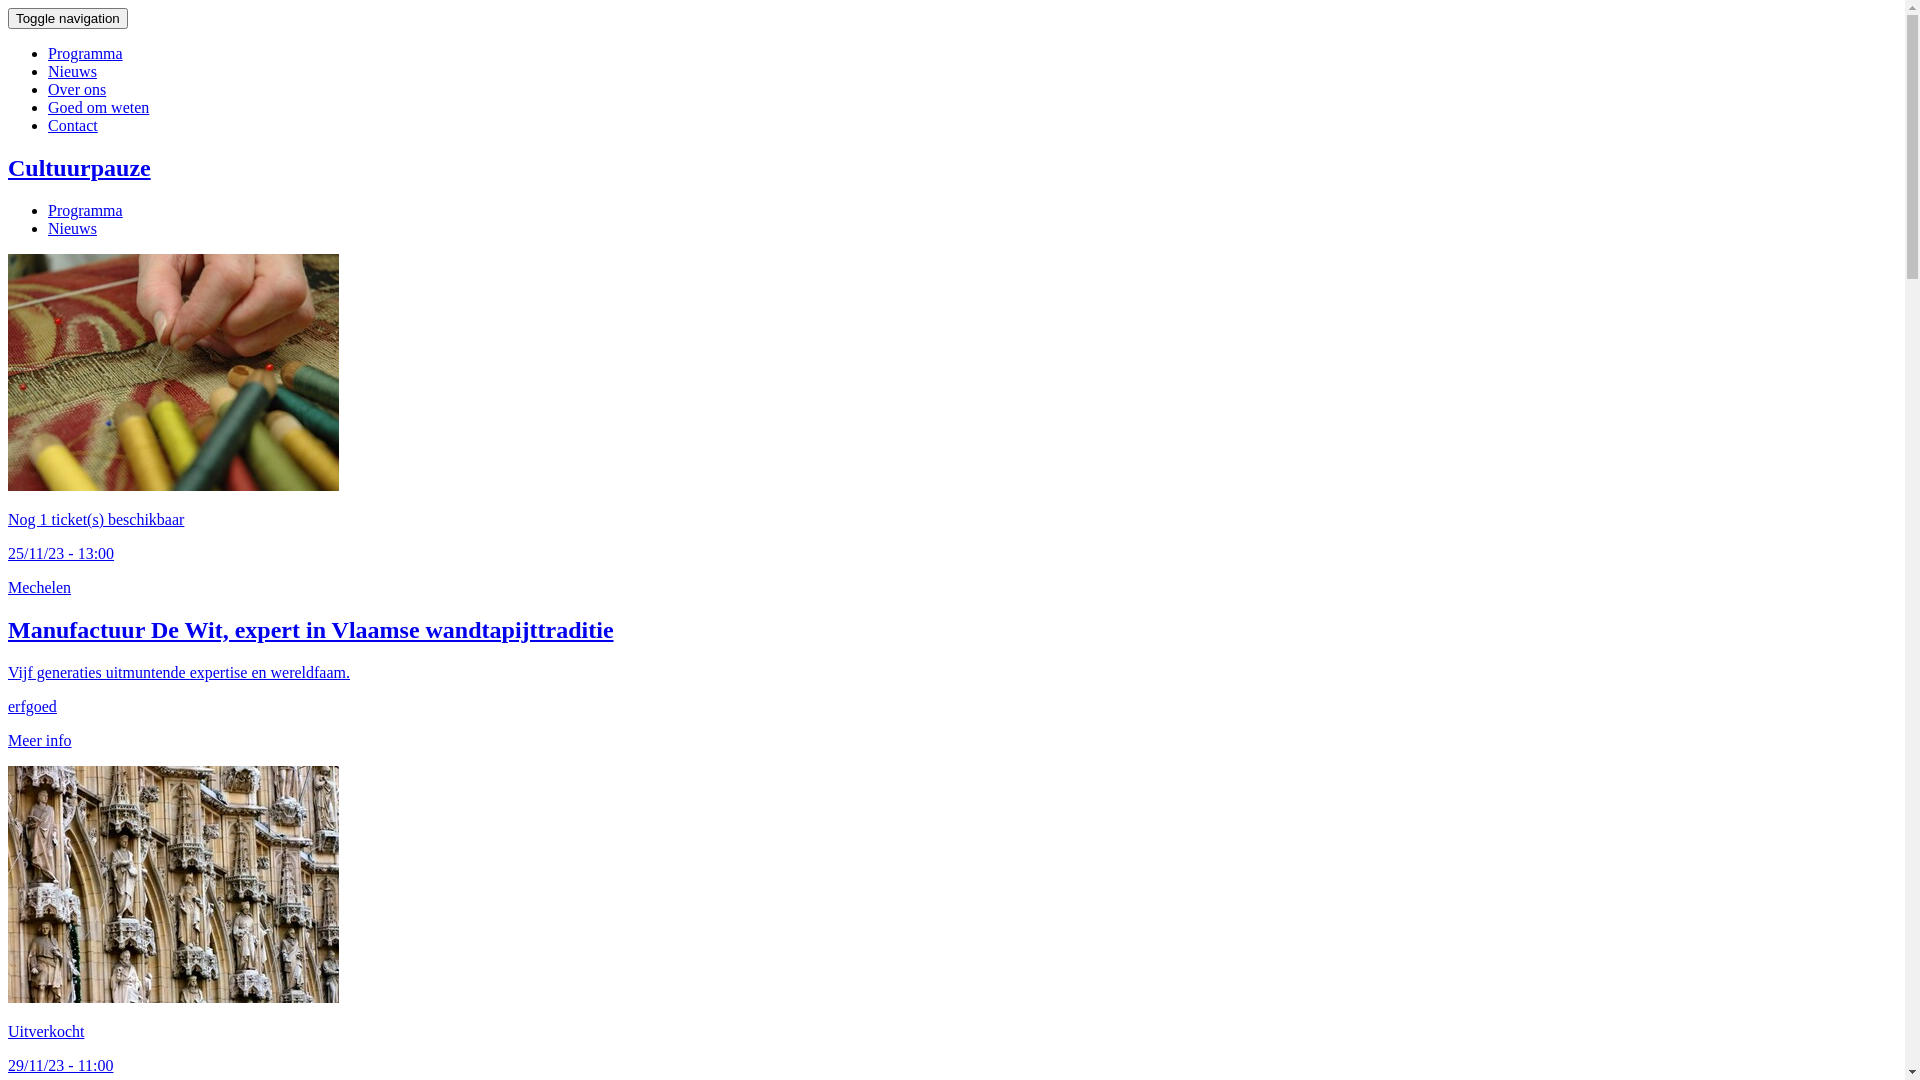 The height and width of the screenshot is (1080, 1920). I want to click on Nieuws, so click(72, 72).